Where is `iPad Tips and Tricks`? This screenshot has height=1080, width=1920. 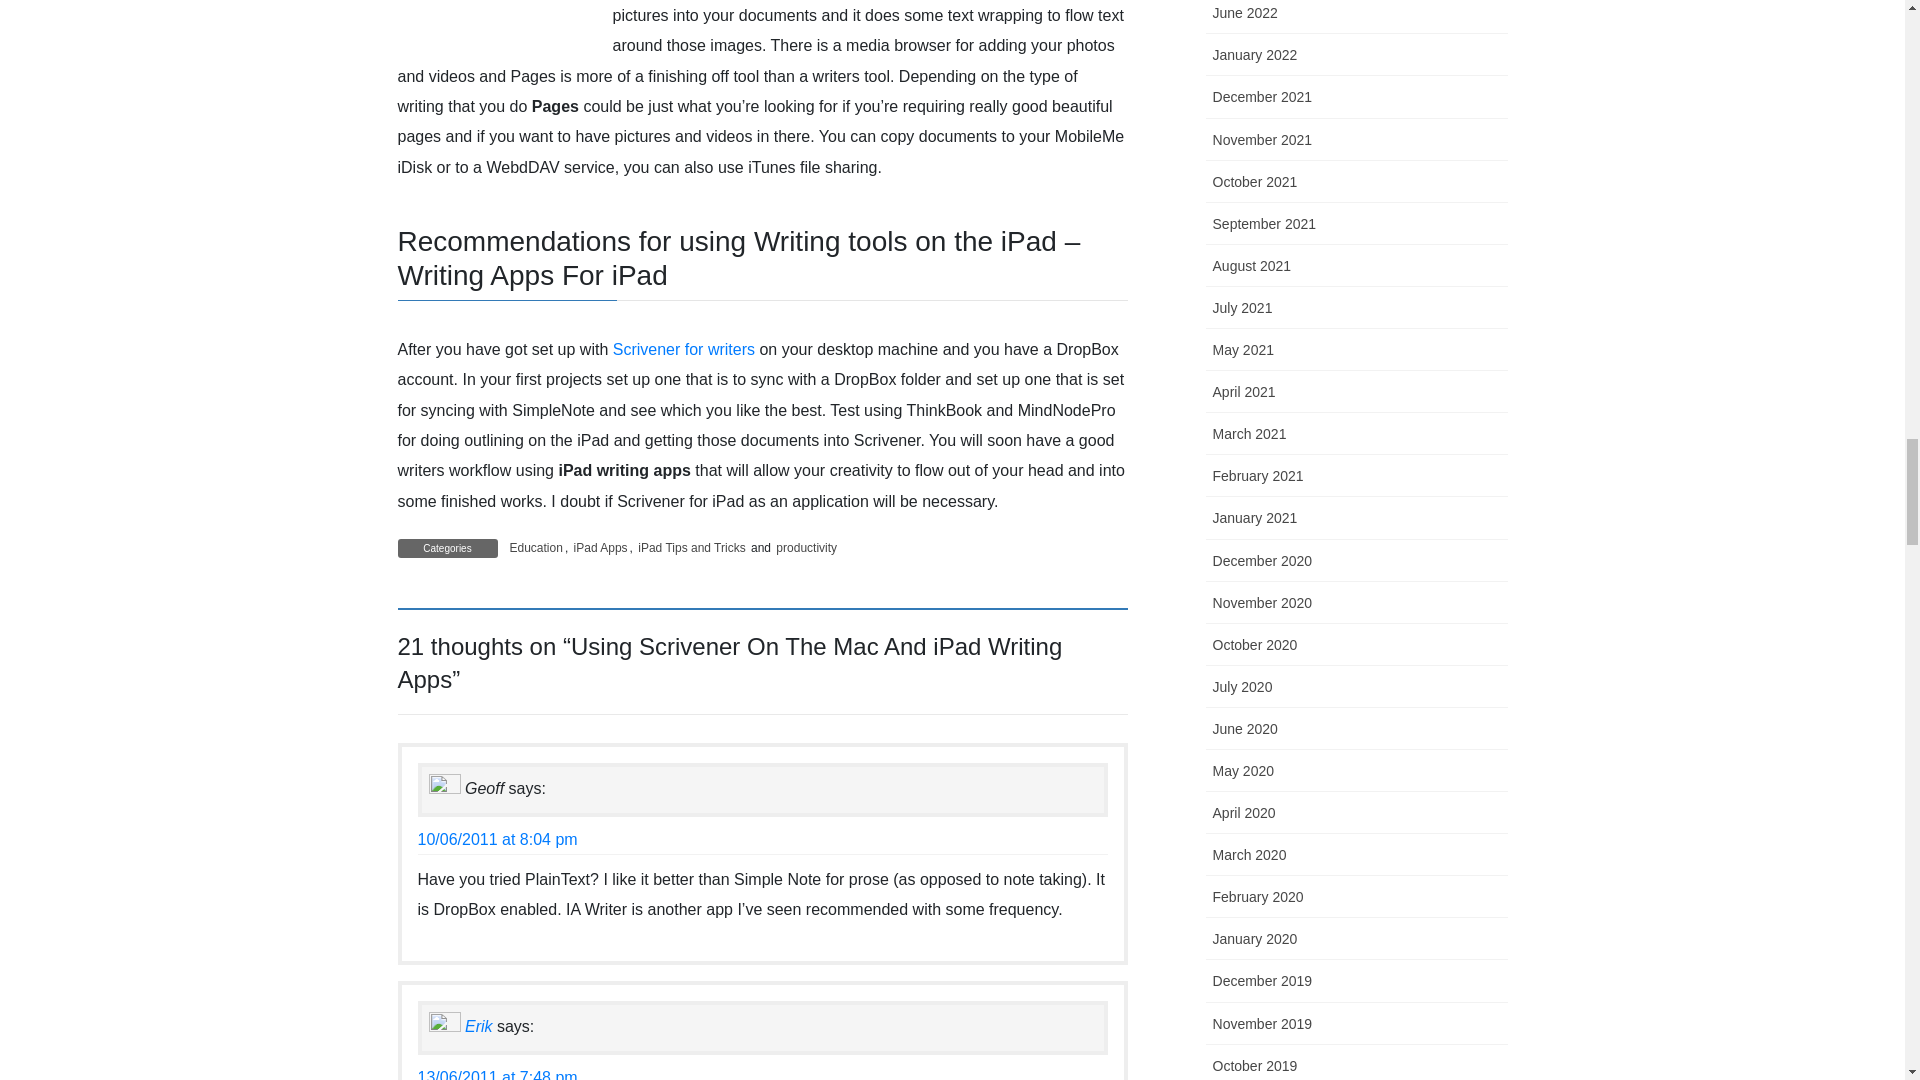 iPad Tips and Tricks is located at coordinates (690, 548).